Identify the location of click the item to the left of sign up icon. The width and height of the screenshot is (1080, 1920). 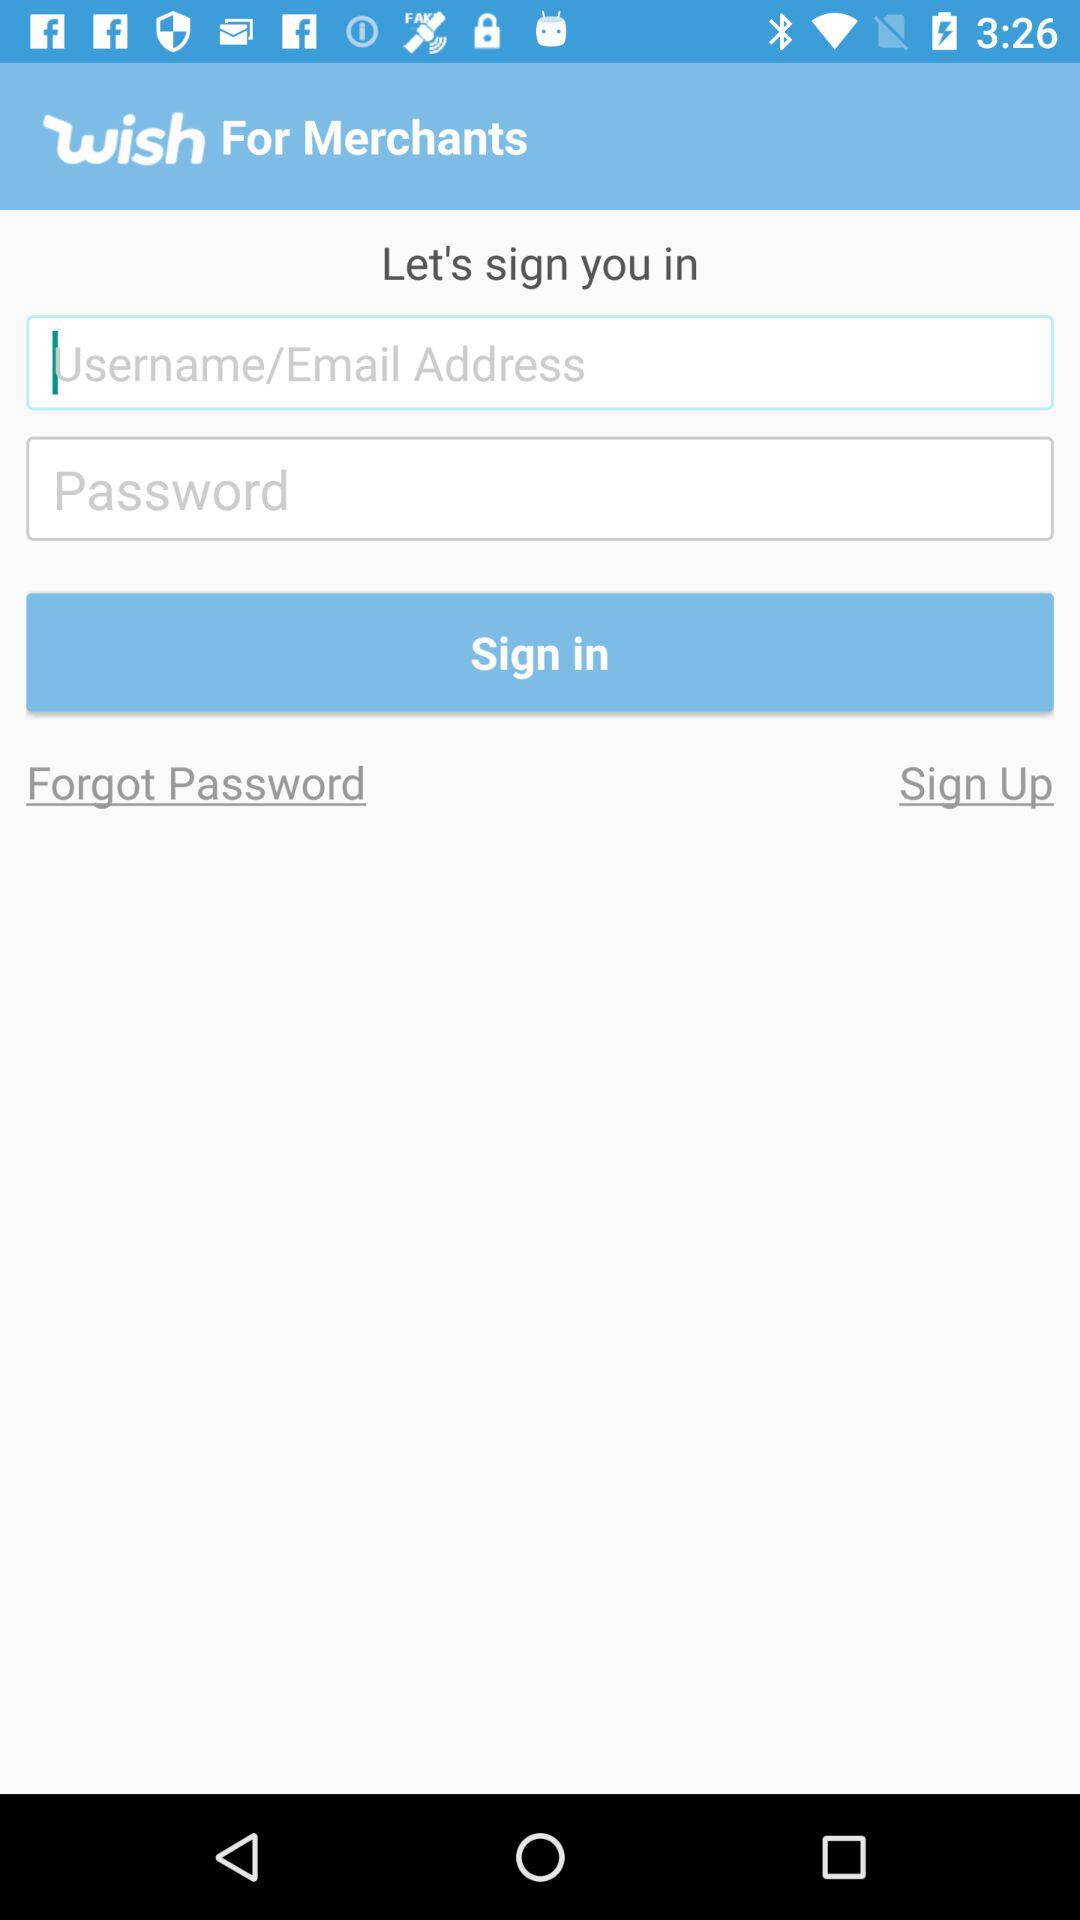
(283, 782).